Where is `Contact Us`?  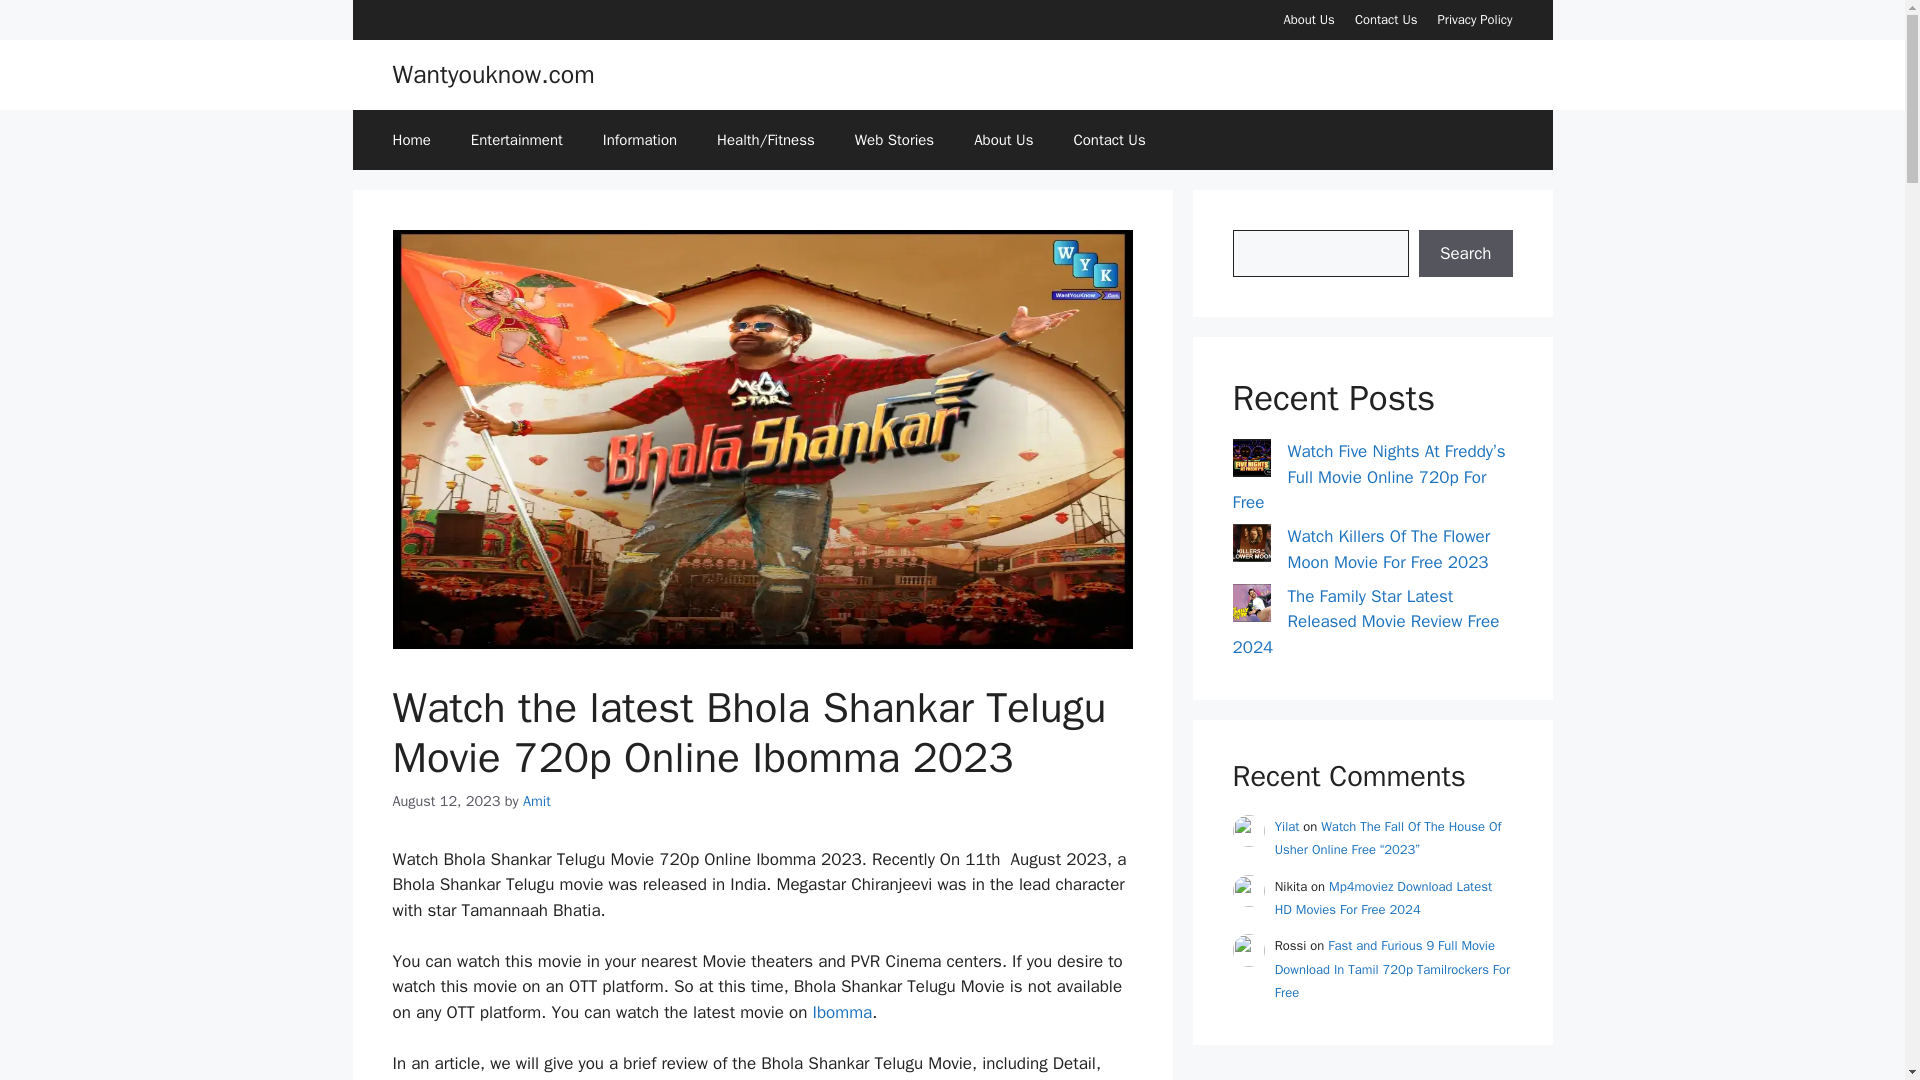
Contact Us is located at coordinates (1108, 140).